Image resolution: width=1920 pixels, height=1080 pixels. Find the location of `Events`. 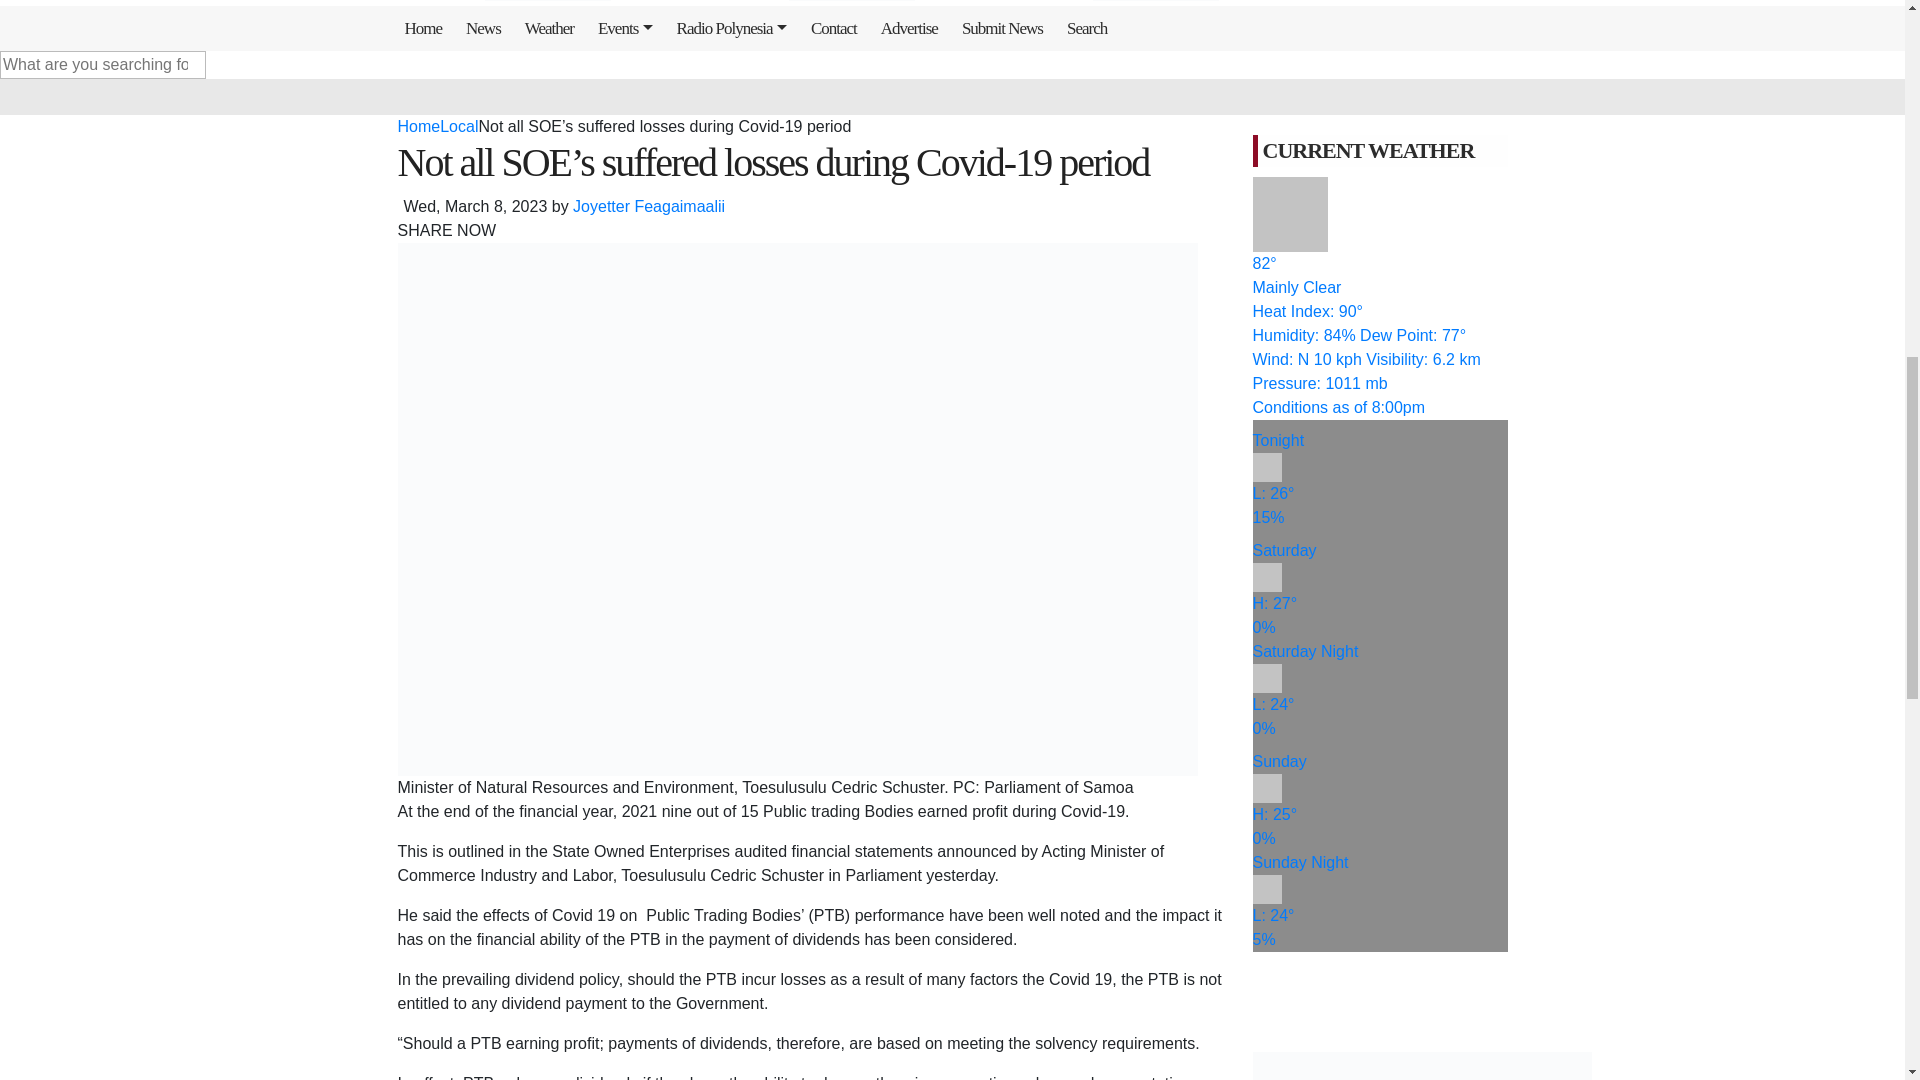

Events is located at coordinates (630, 28).